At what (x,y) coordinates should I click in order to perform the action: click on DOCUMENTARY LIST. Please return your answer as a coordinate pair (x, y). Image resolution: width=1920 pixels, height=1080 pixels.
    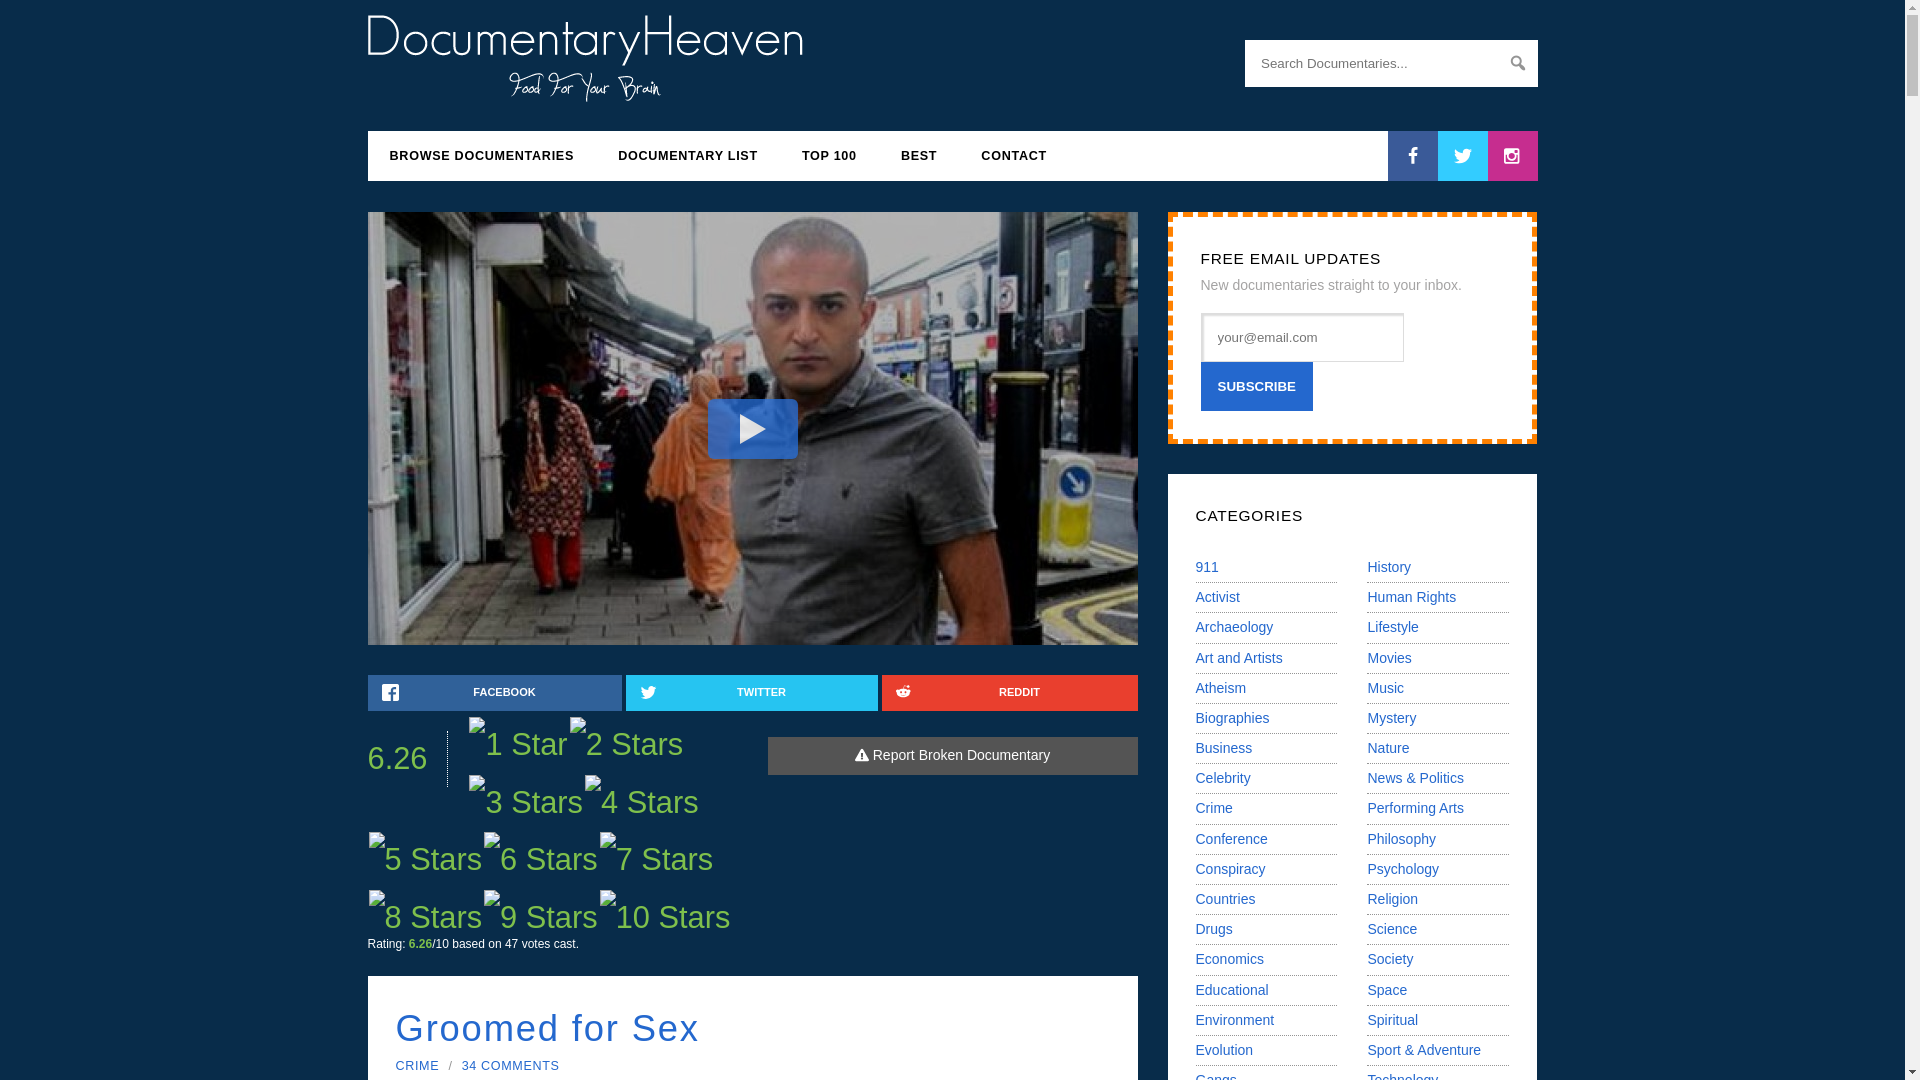
    Looking at the image, I should click on (687, 156).